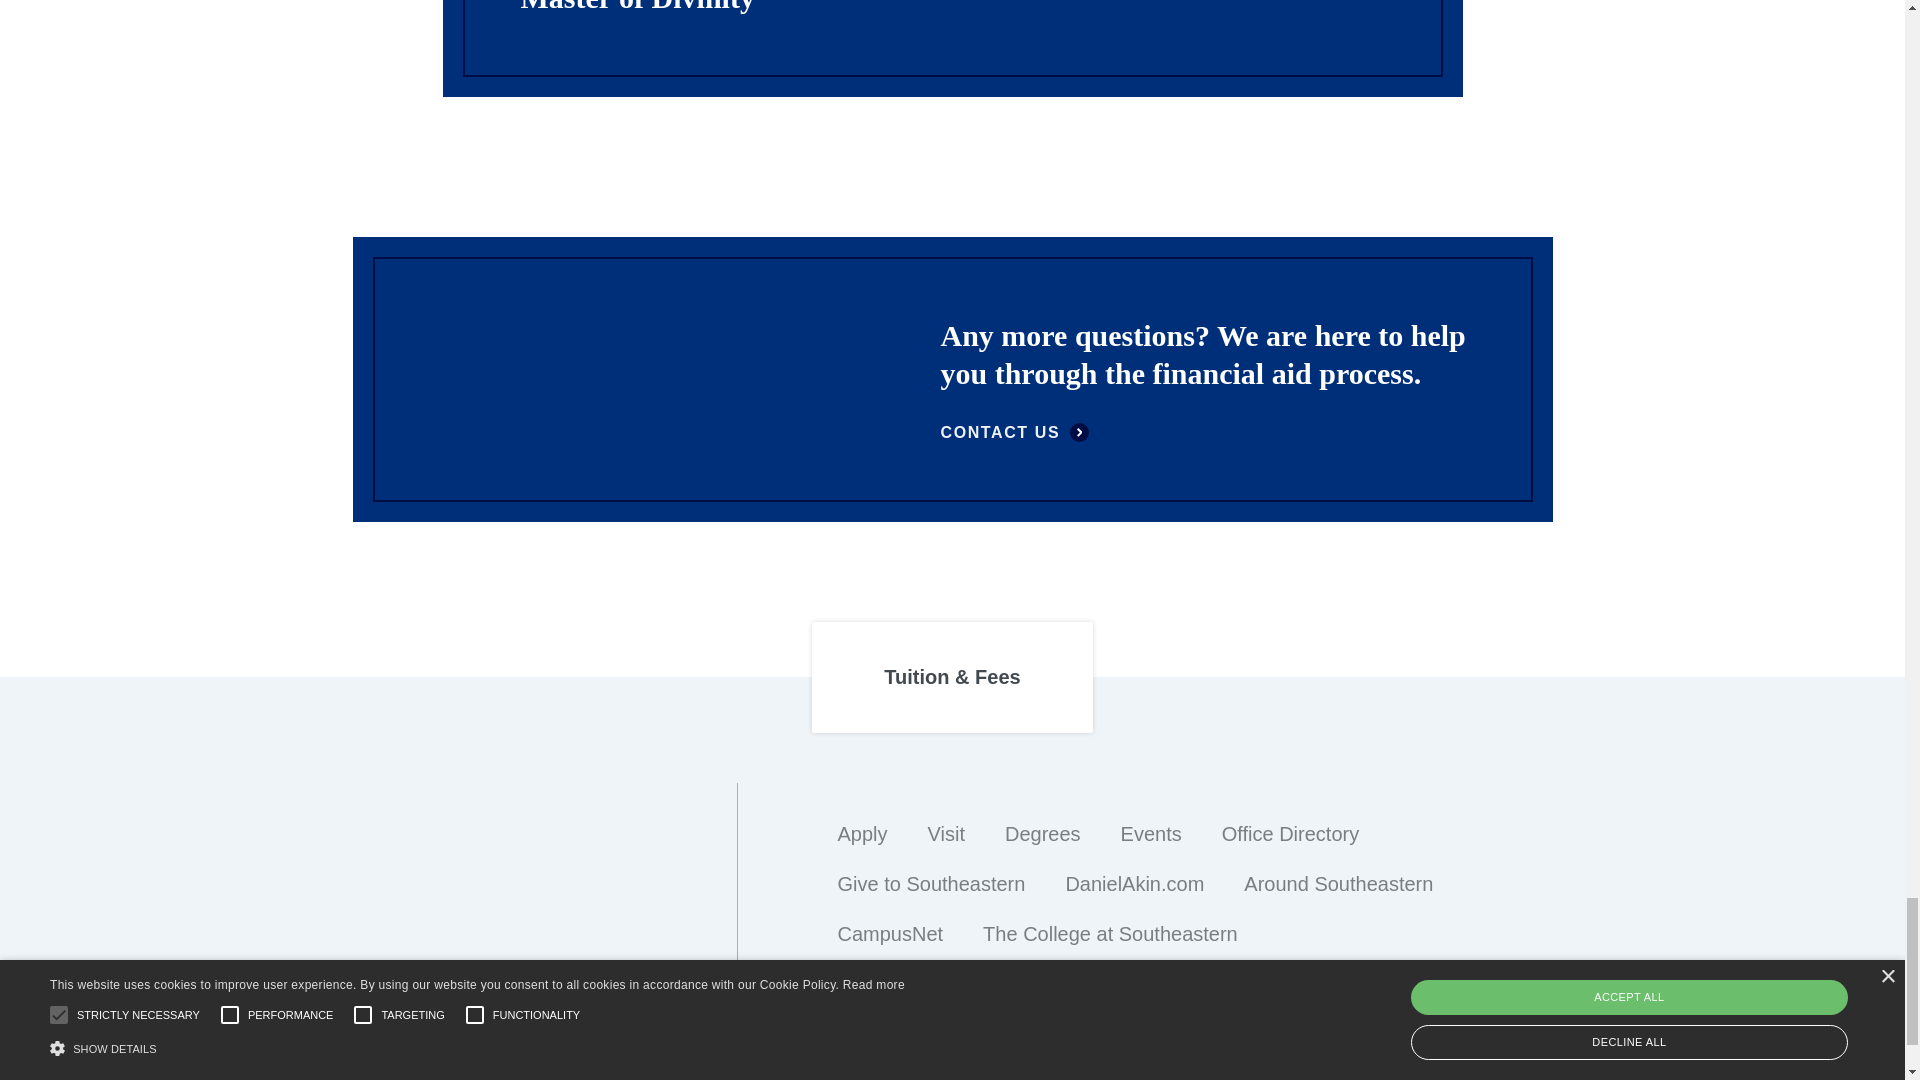 Image resolution: width=1920 pixels, height=1080 pixels. What do you see at coordinates (543, 1033) in the screenshot?
I see `Return to Homepage` at bounding box center [543, 1033].